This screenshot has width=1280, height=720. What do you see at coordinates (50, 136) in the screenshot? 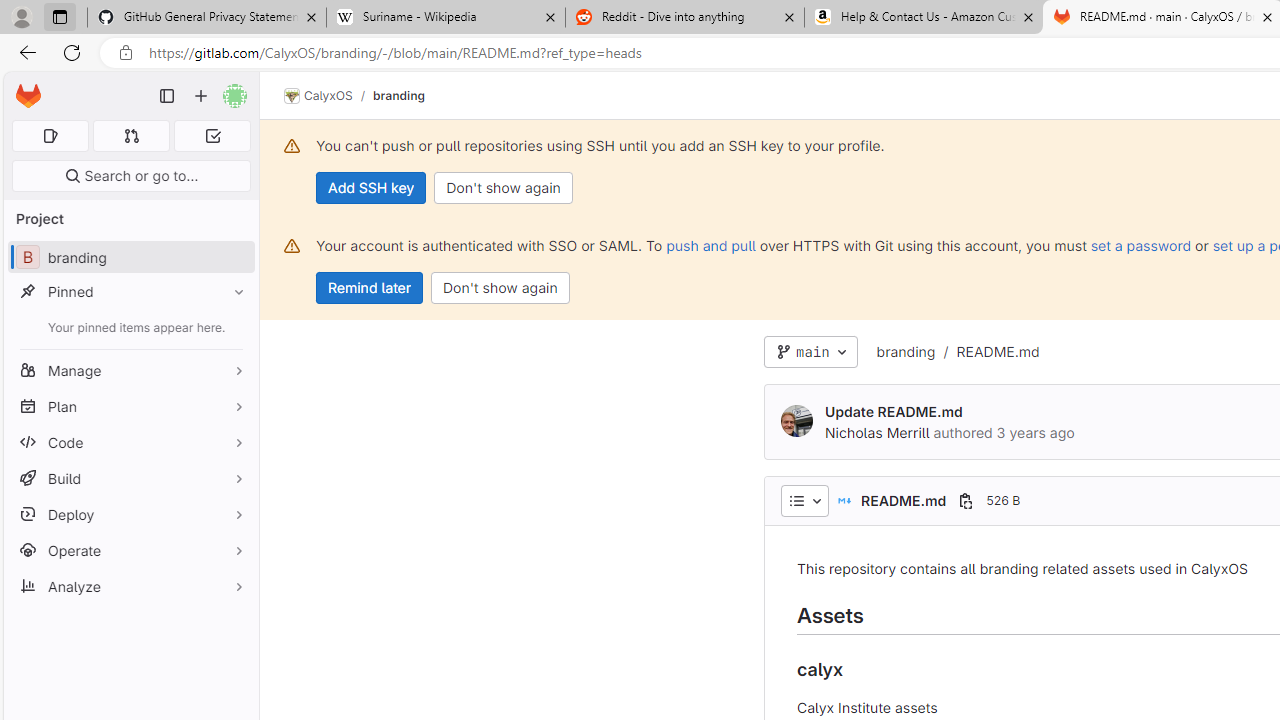
I see `Assigned issues 0` at bounding box center [50, 136].